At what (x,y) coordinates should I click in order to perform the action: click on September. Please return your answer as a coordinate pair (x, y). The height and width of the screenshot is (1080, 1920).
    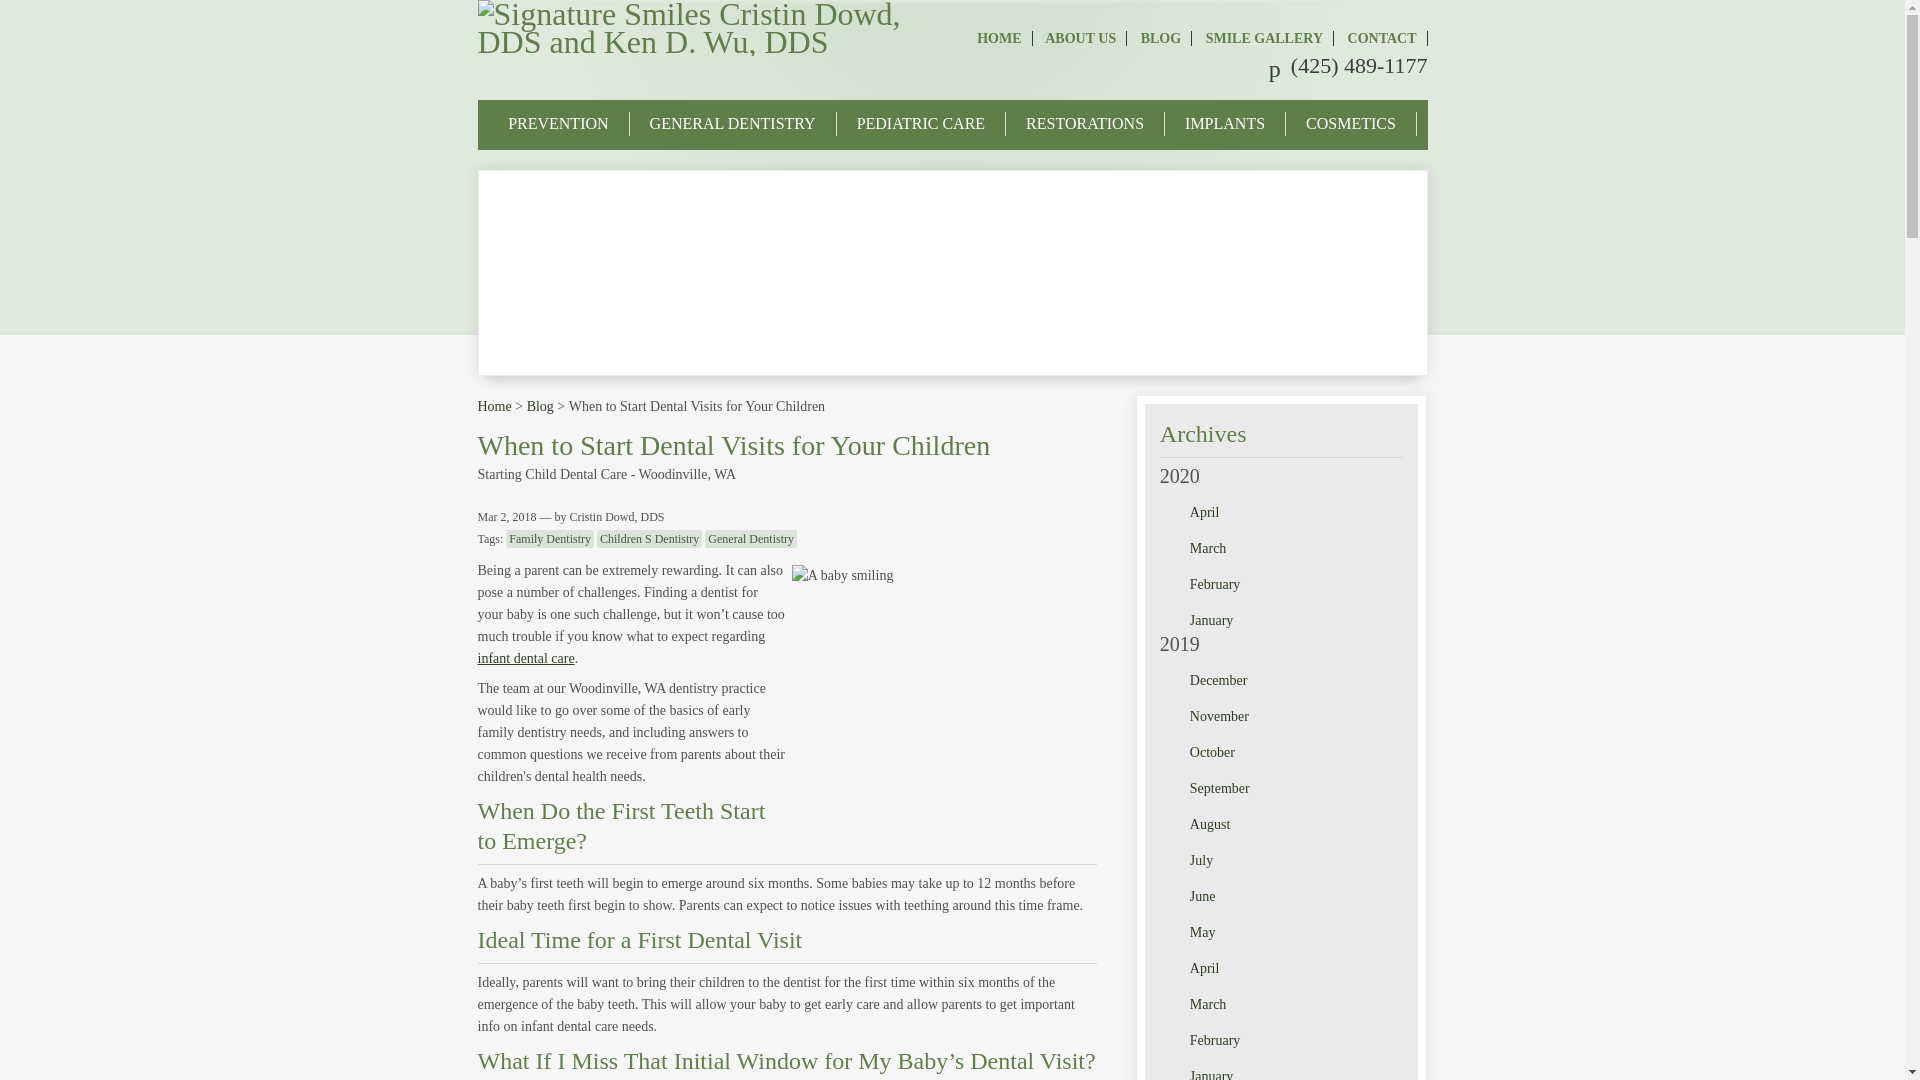
    Looking at the image, I should click on (1292, 789).